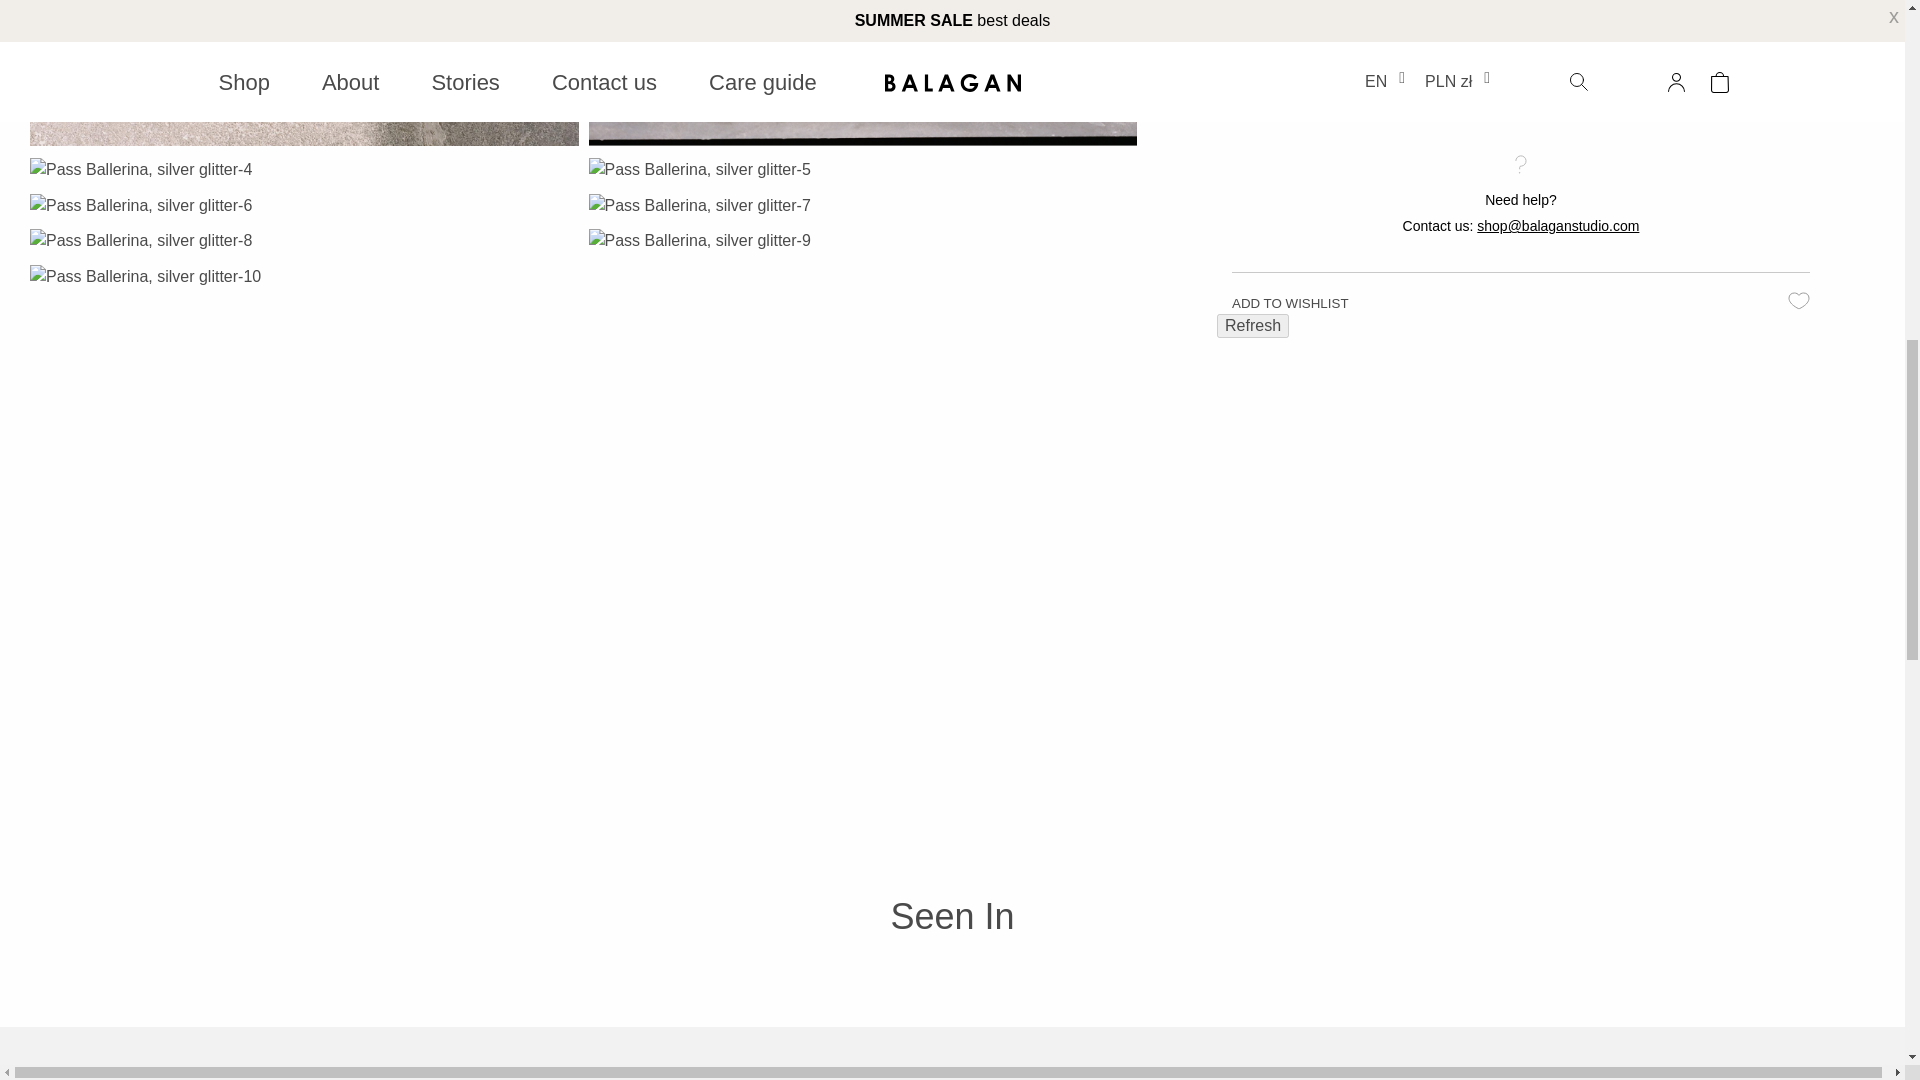  Describe the element at coordinates (304, 73) in the screenshot. I see ` Pass Ballerina, silver glitter-2 ` at that location.